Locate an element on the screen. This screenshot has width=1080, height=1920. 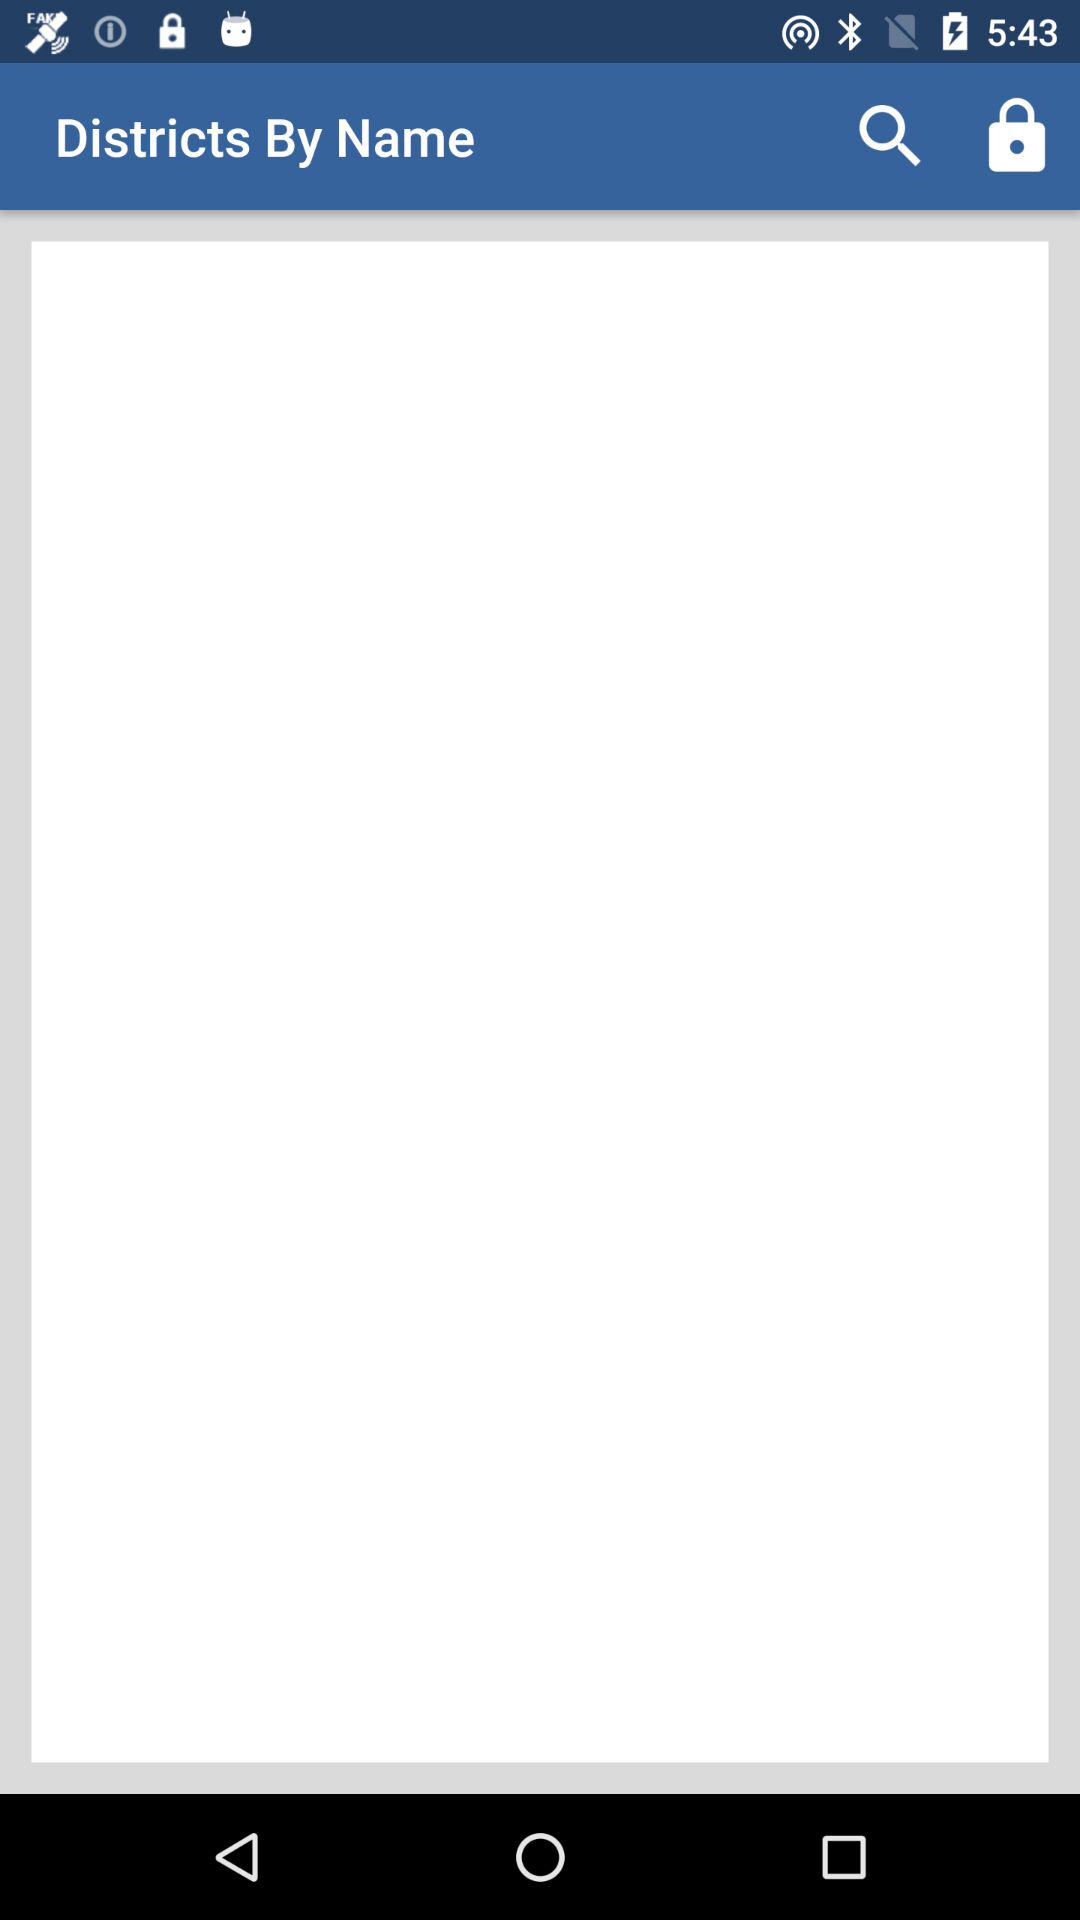
open icon at the center is located at coordinates (540, 1002).